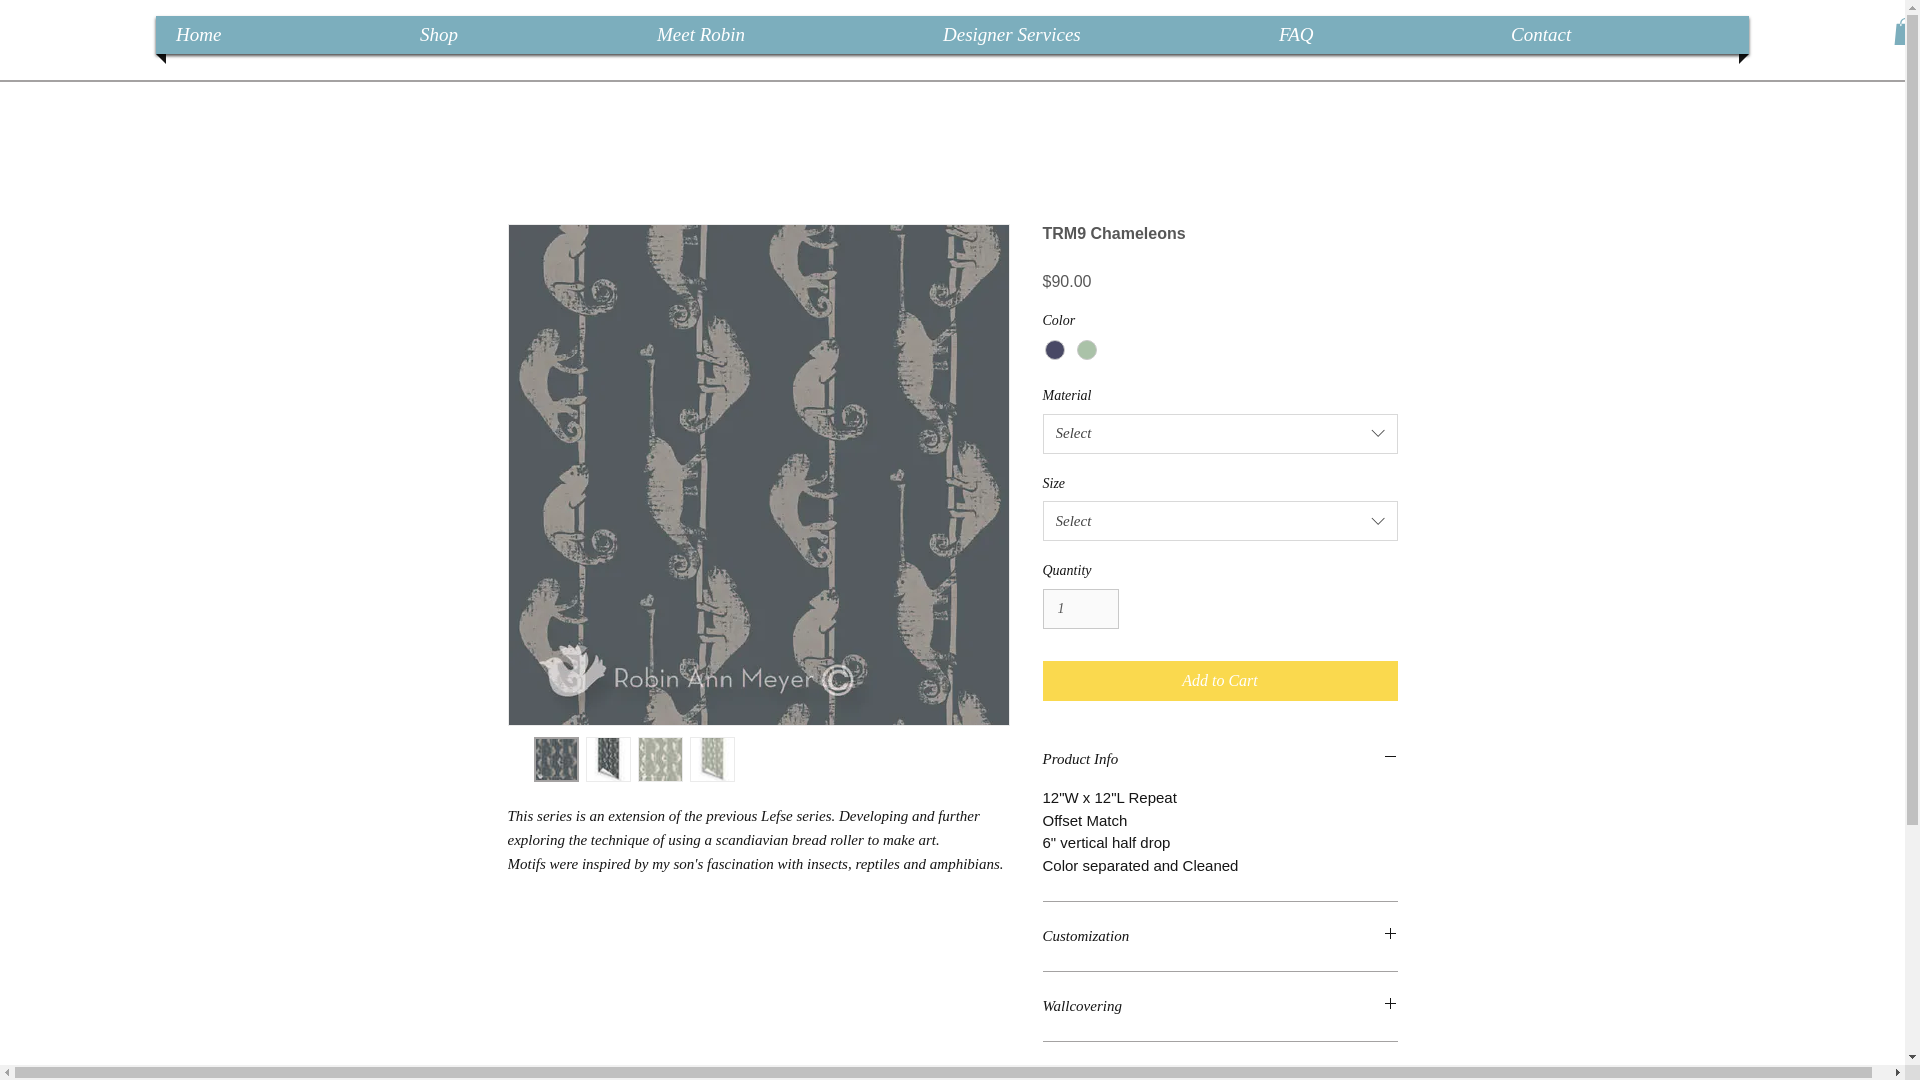  Describe the element at coordinates (1220, 1006) in the screenshot. I see `Wallcovering` at that location.